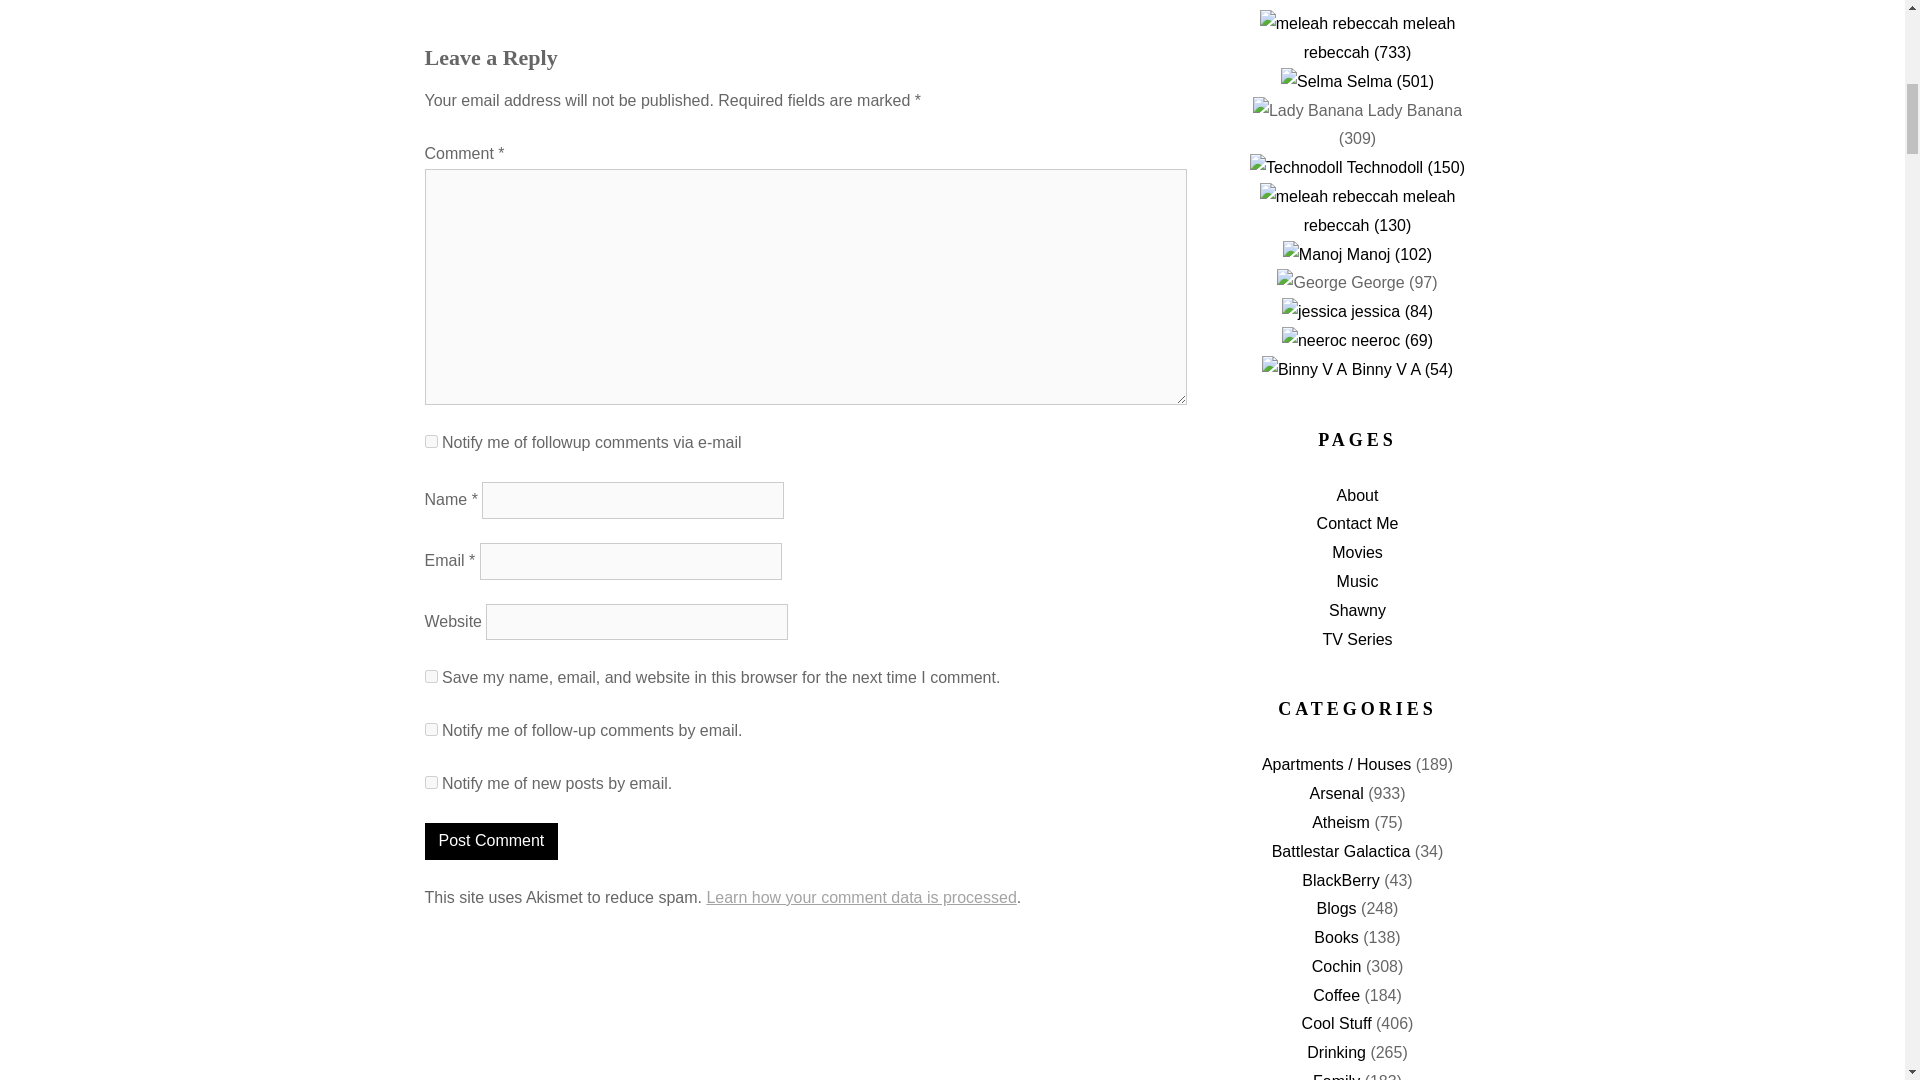 This screenshot has width=1920, height=1080. What do you see at coordinates (1308, 112) in the screenshot?
I see `Lady Banana` at bounding box center [1308, 112].